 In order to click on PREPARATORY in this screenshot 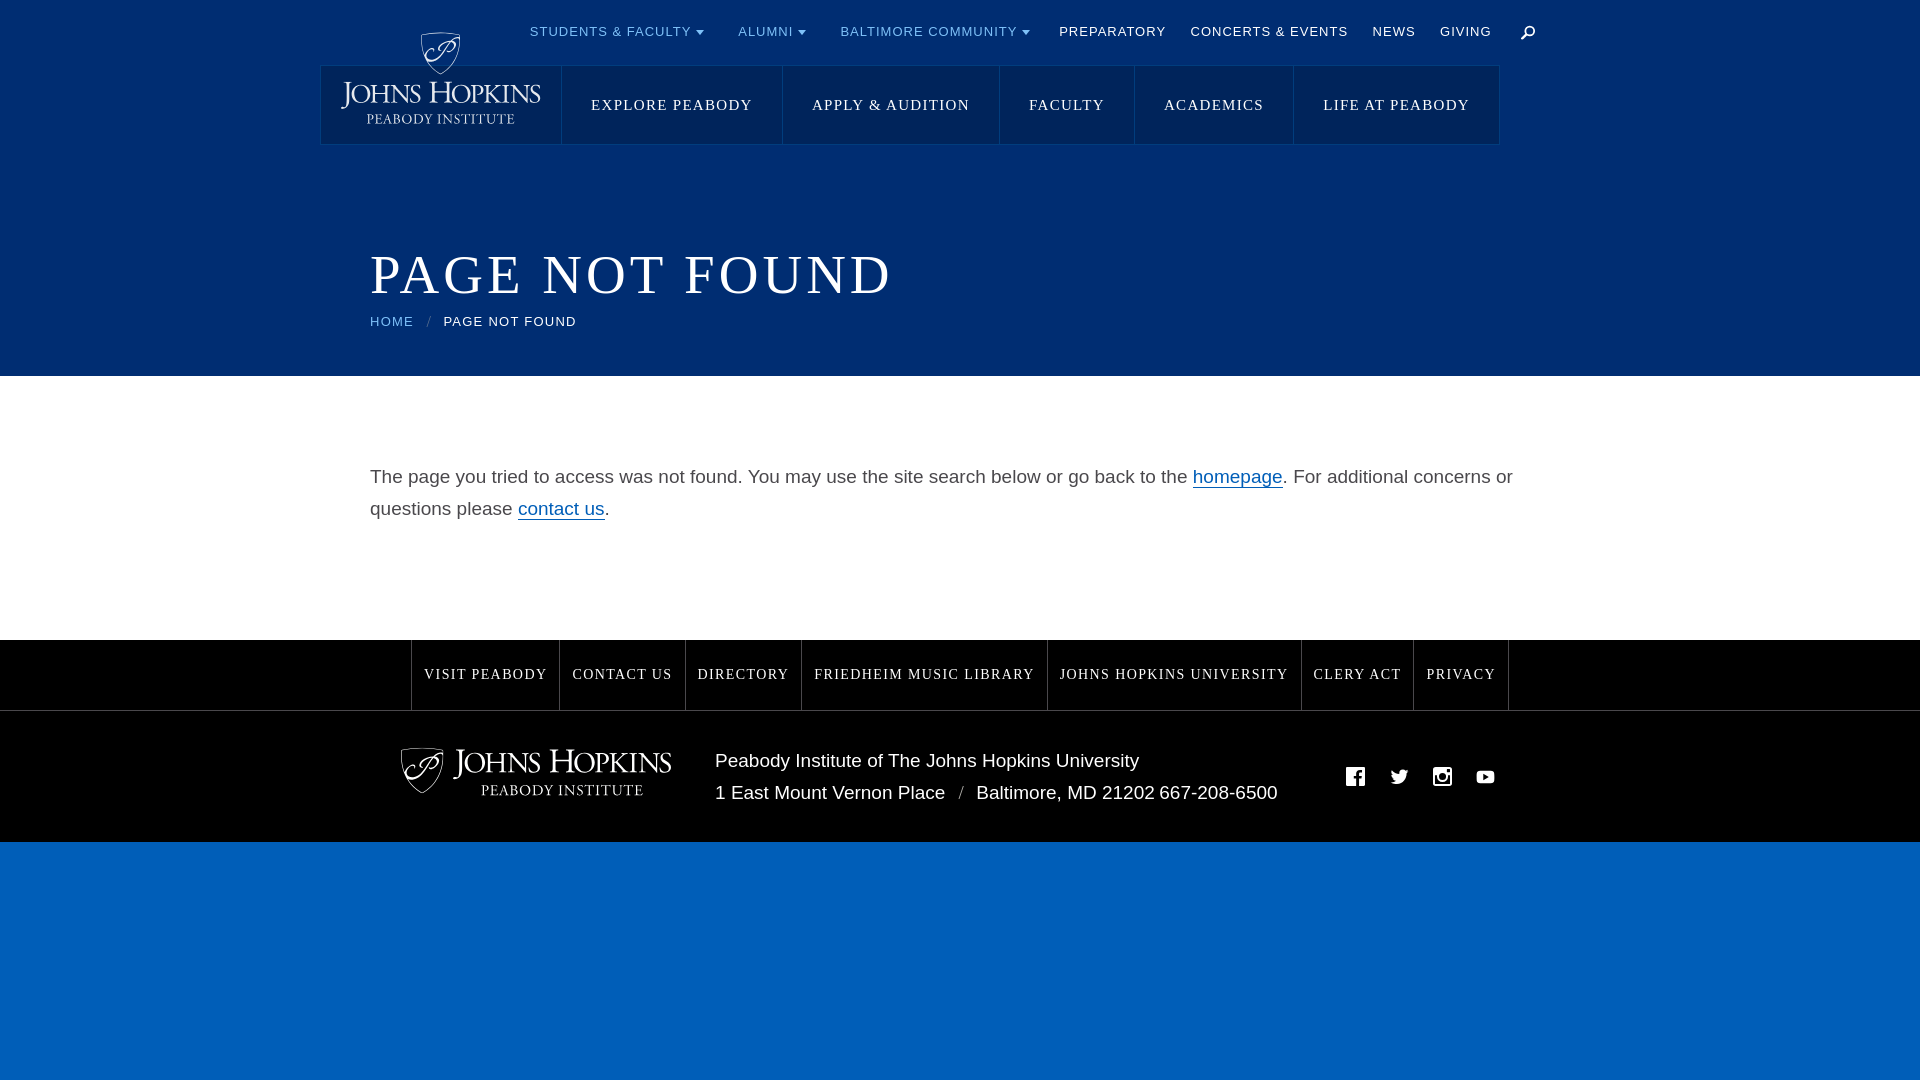, I will do `click(1112, 32)`.